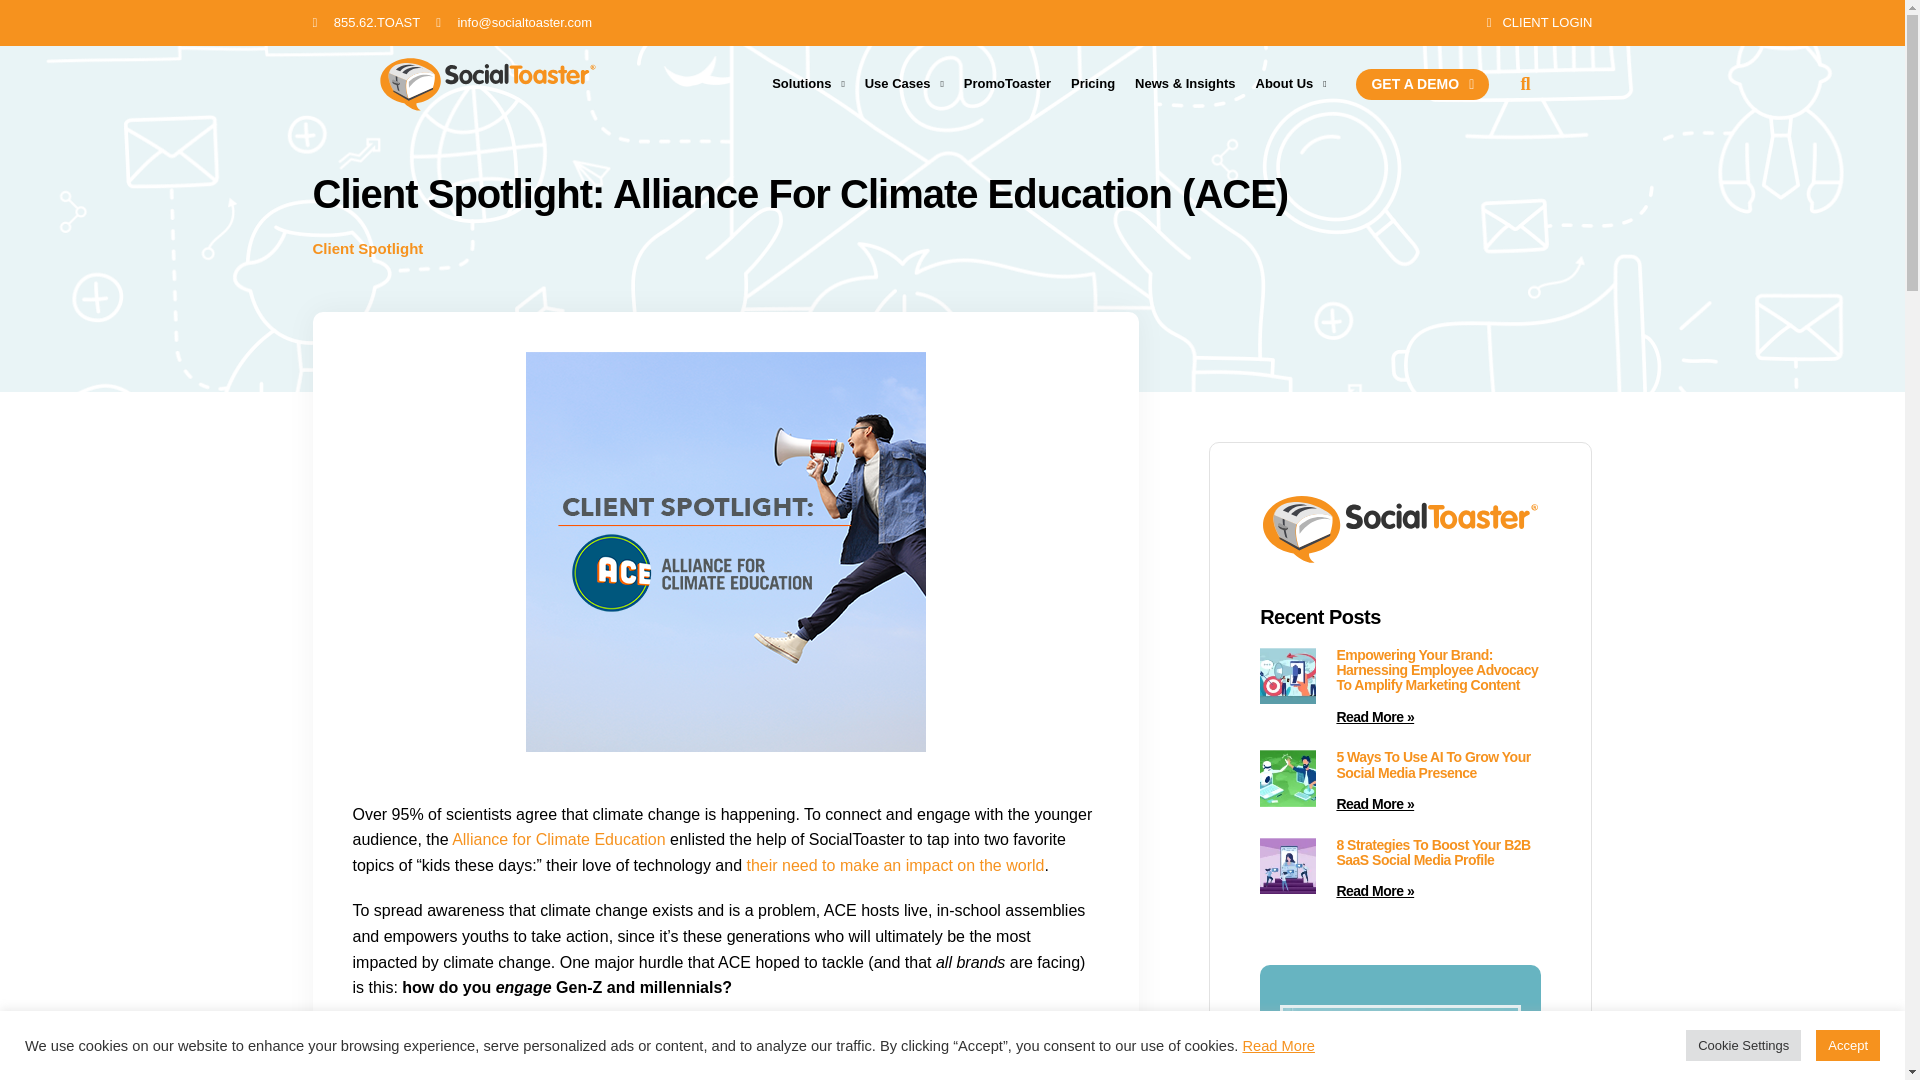  What do you see at coordinates (904, 84) in the screenshot?
I see `Use Cases` at bounding box center [904, 84].